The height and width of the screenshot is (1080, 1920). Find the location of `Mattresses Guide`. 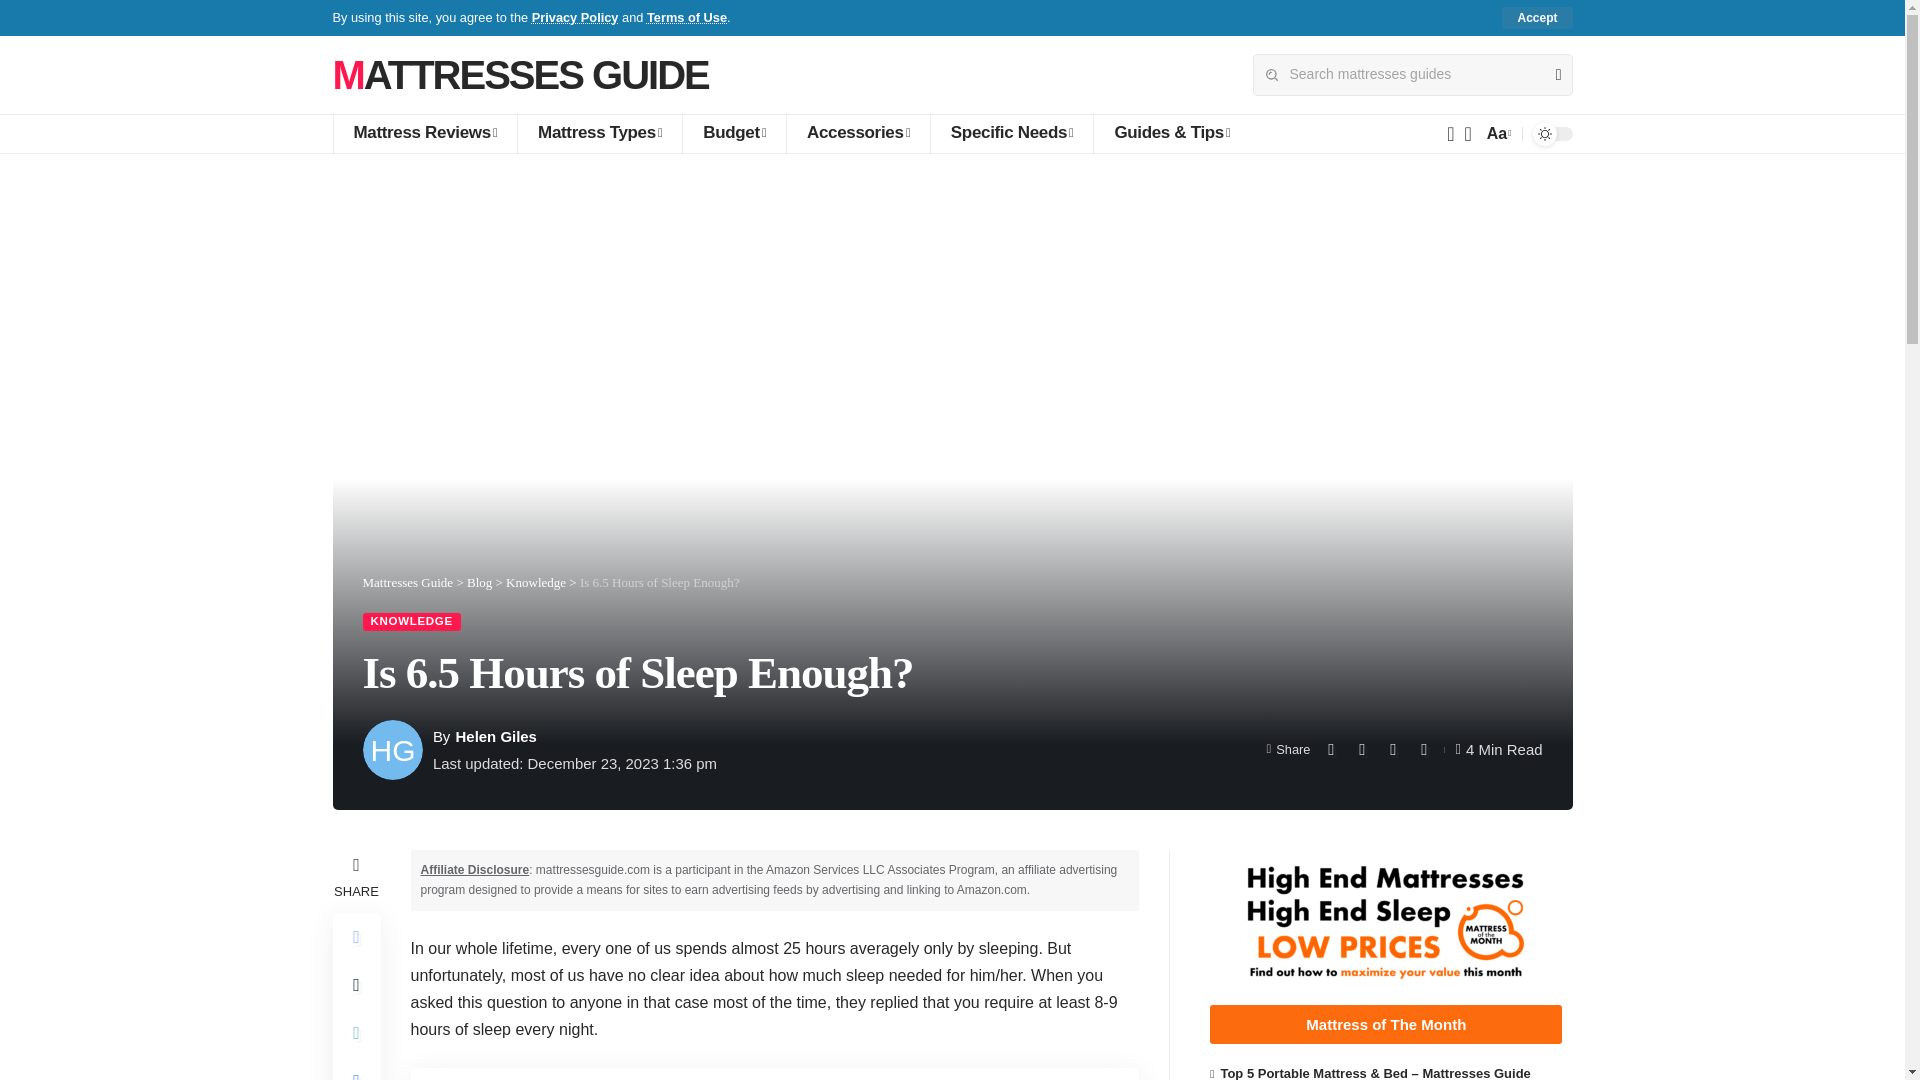

Mattresses Guide is located at coordinates (520, 74).